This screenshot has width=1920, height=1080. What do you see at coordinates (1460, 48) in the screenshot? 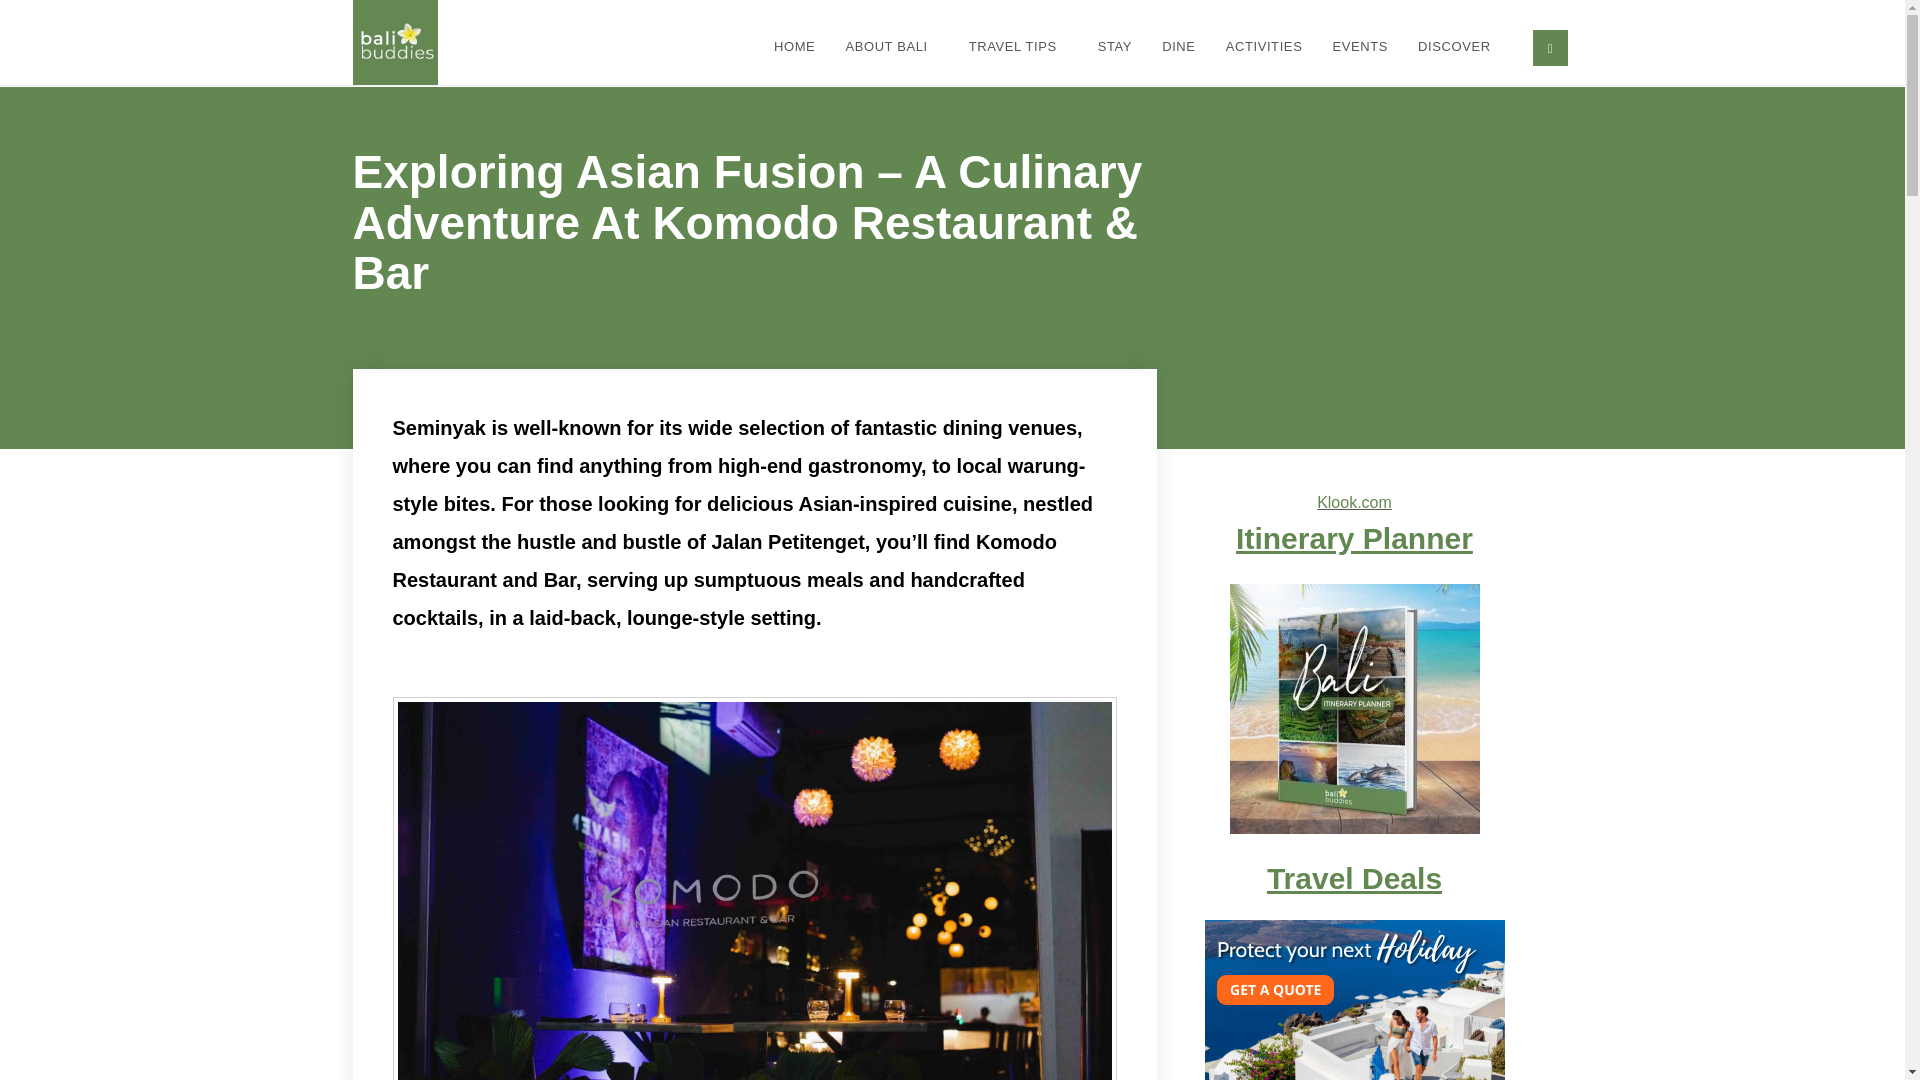
I see `DISCOVER` at bounding box center [1460, 48].